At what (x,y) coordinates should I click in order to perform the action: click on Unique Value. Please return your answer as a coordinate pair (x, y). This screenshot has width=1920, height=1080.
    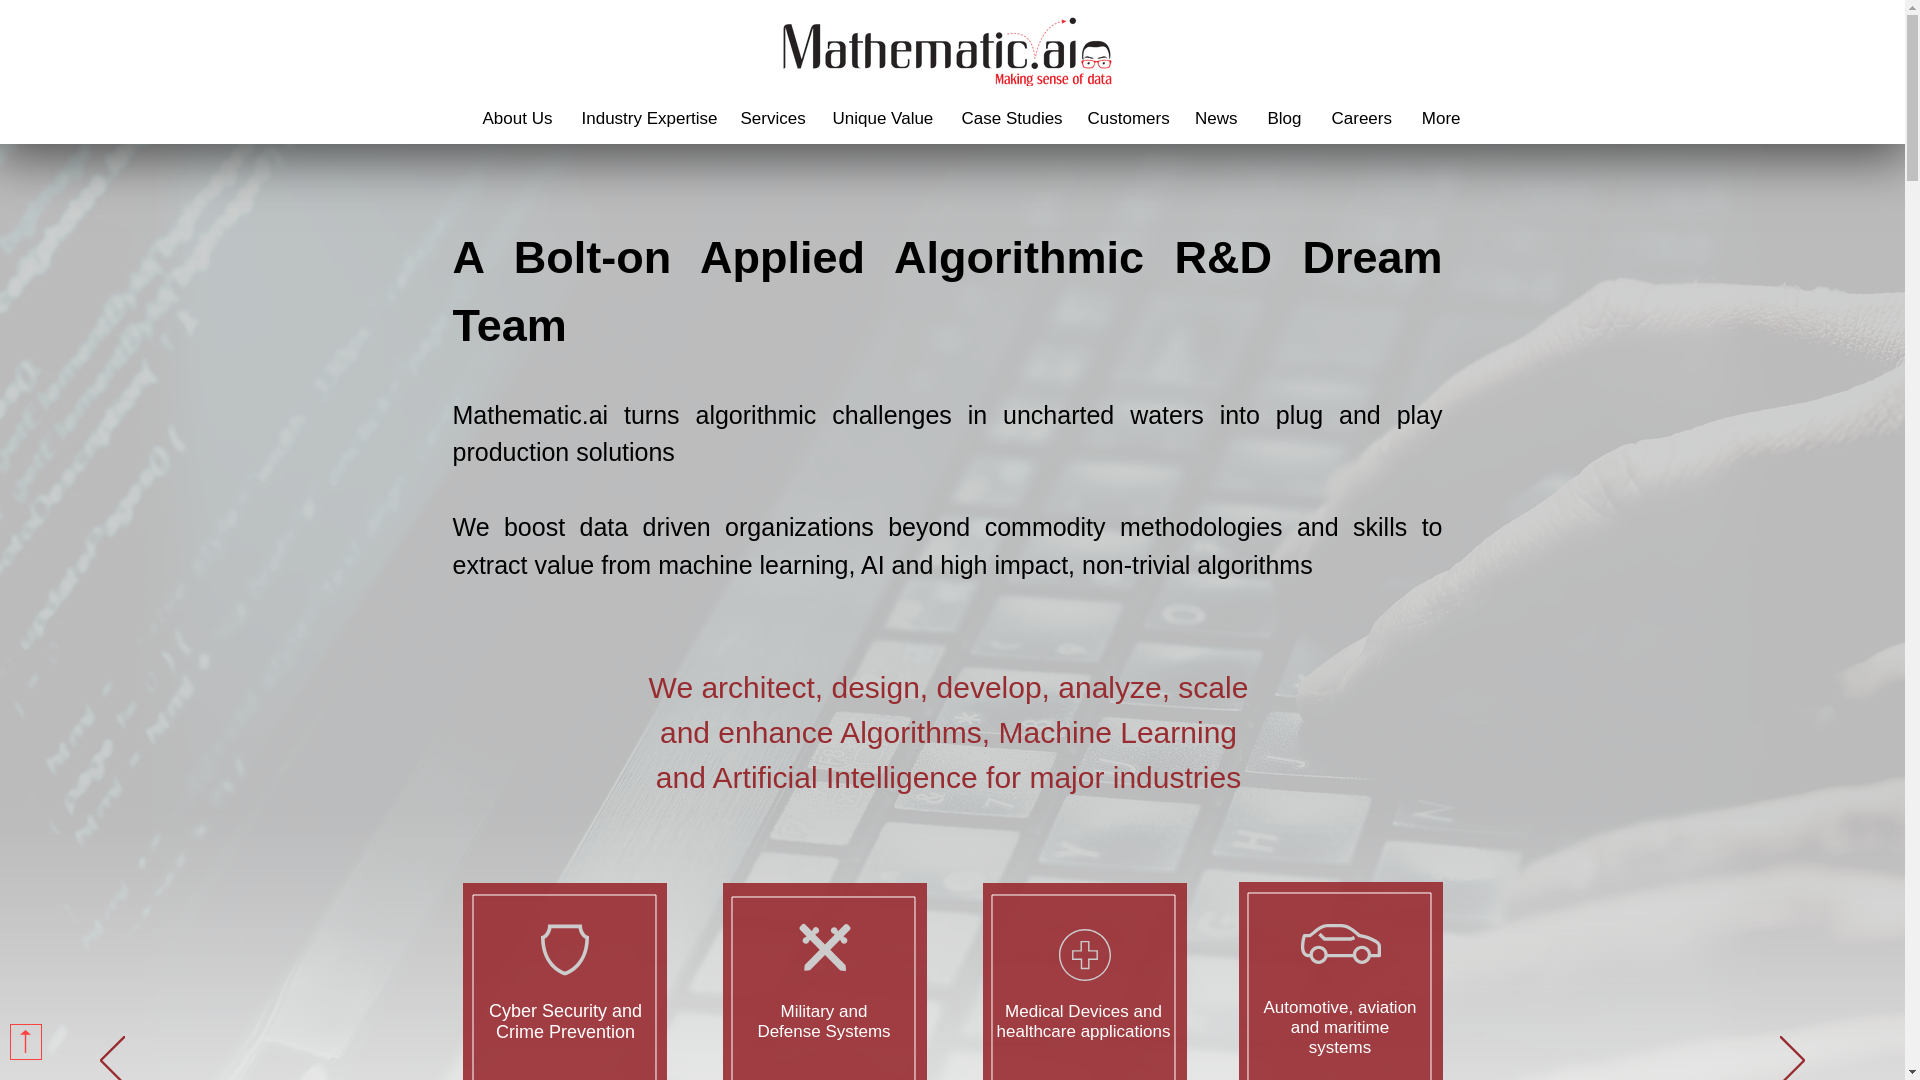
    Looking at the image, I should click on (882, 118).